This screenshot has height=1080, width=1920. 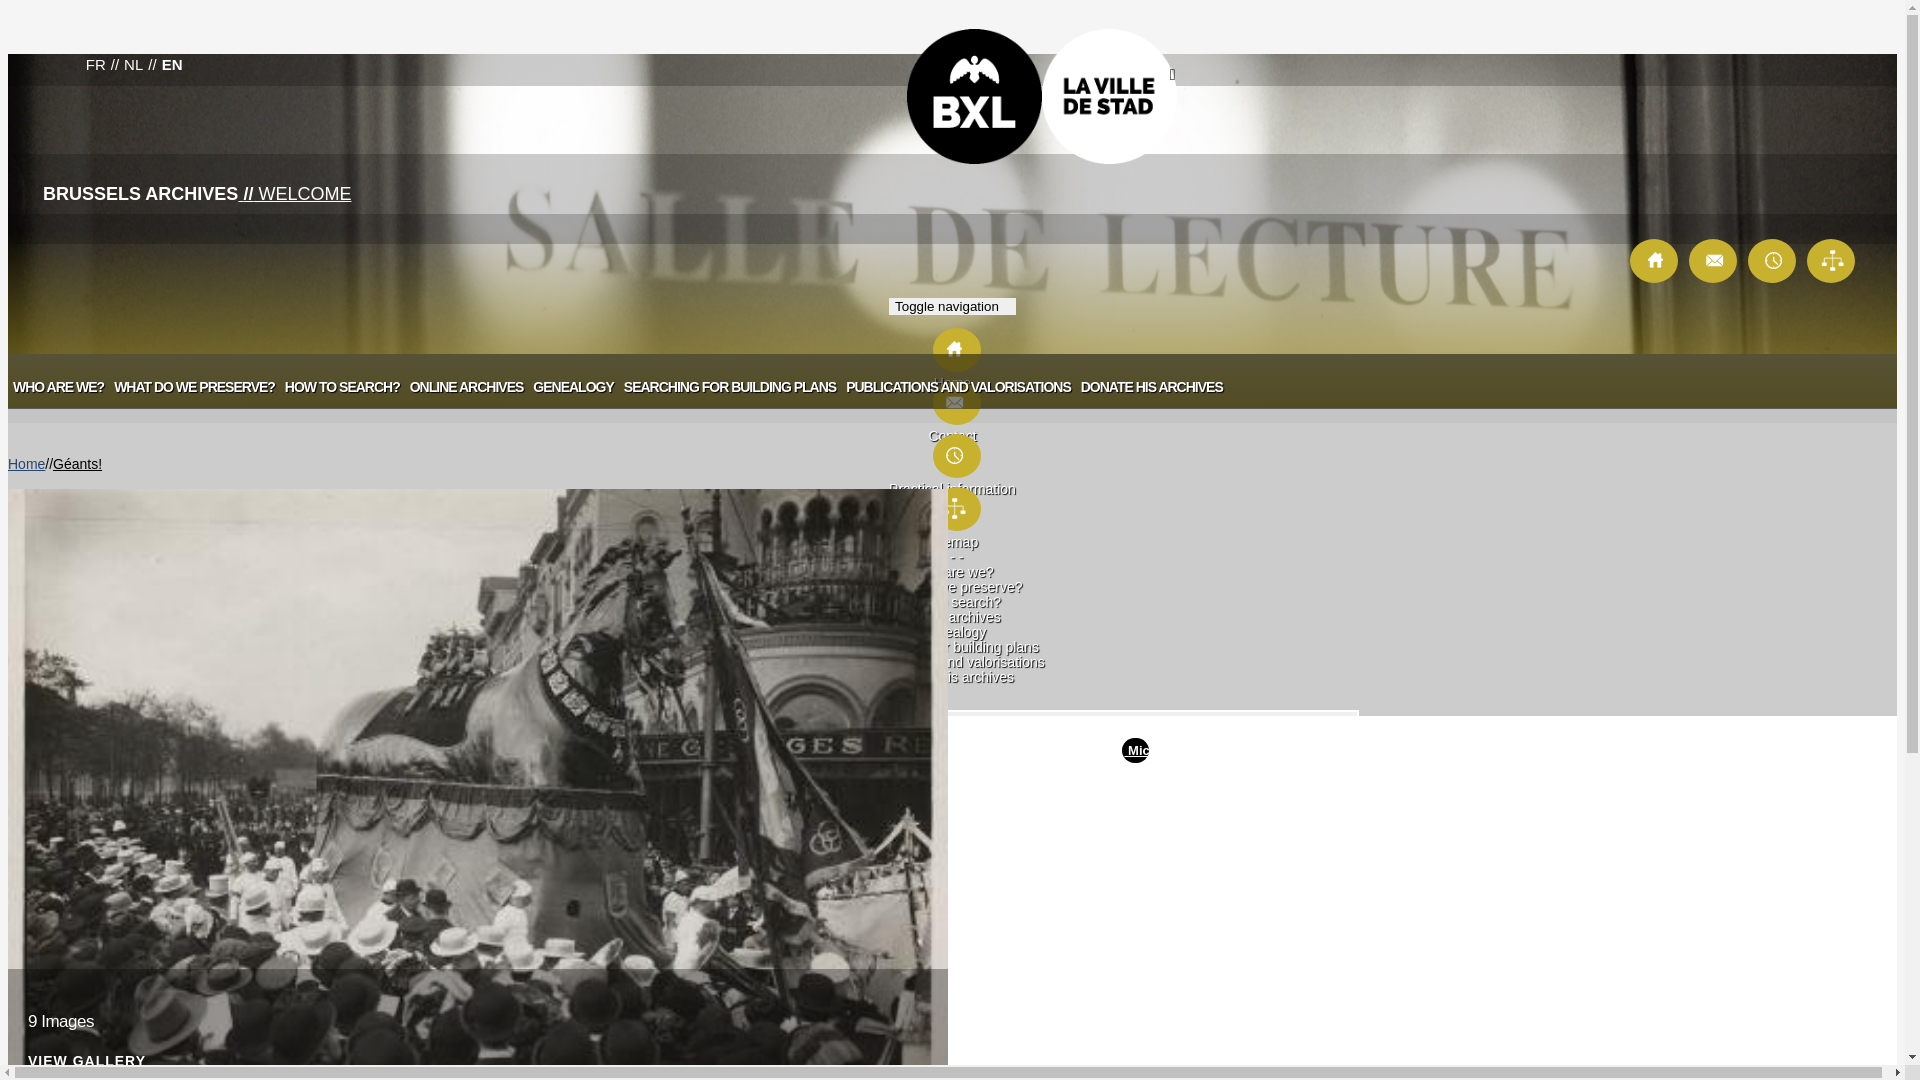 I want to click on Sitemap, so click(x=1832, y=260).